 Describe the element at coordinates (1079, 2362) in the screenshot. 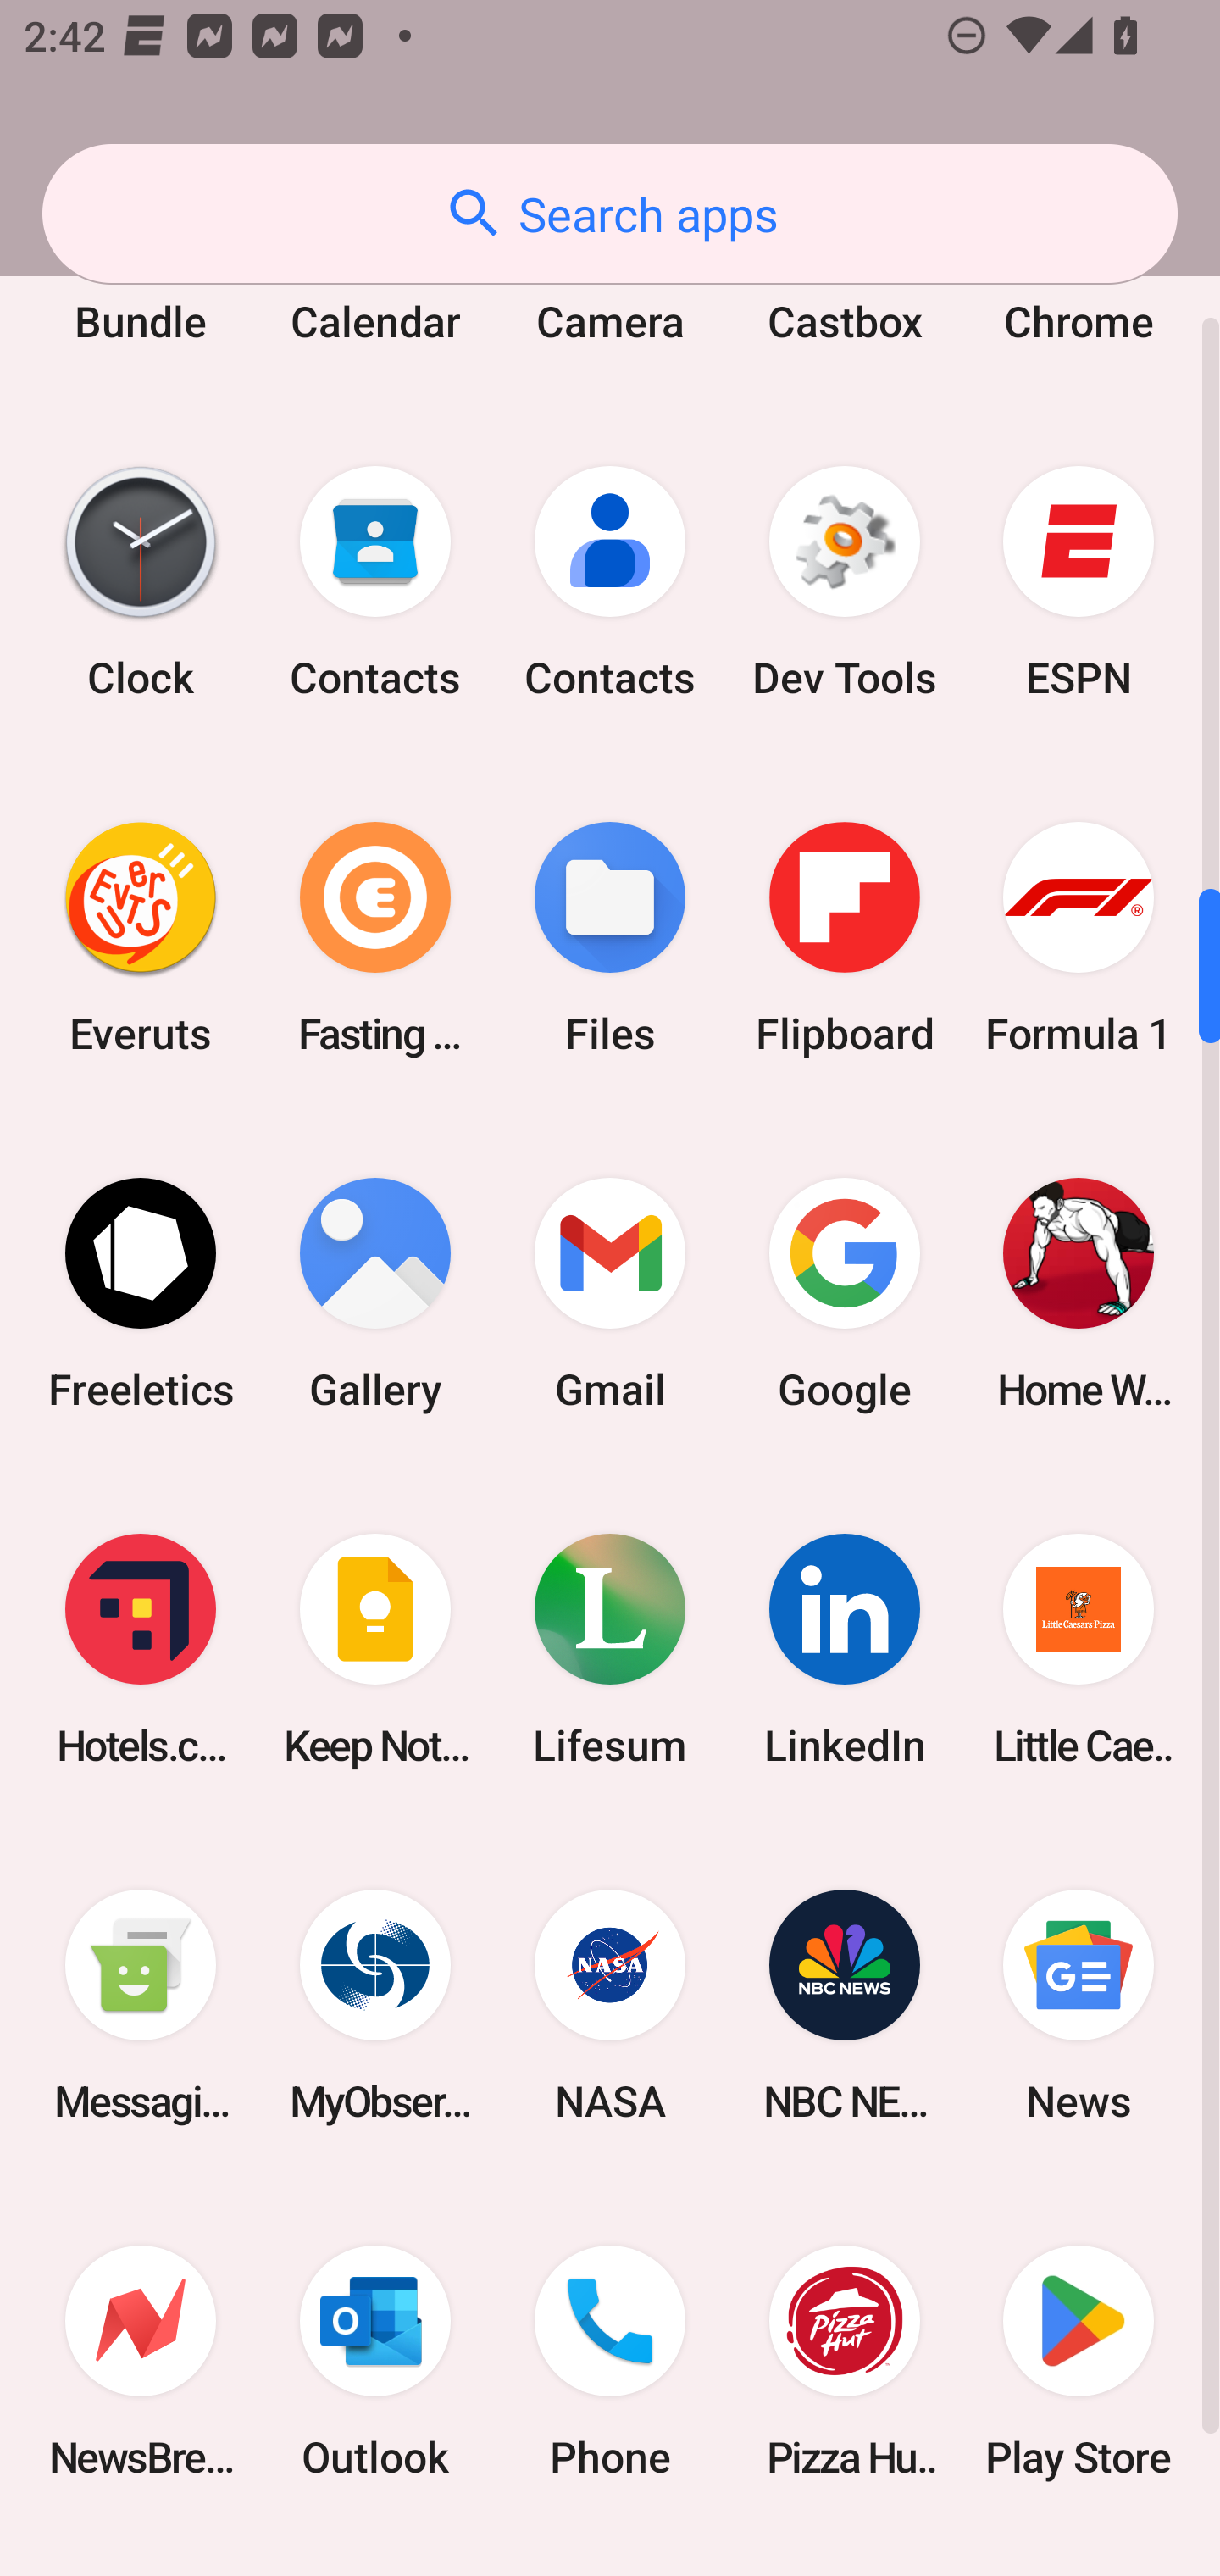

I see `Play Store` at that location.